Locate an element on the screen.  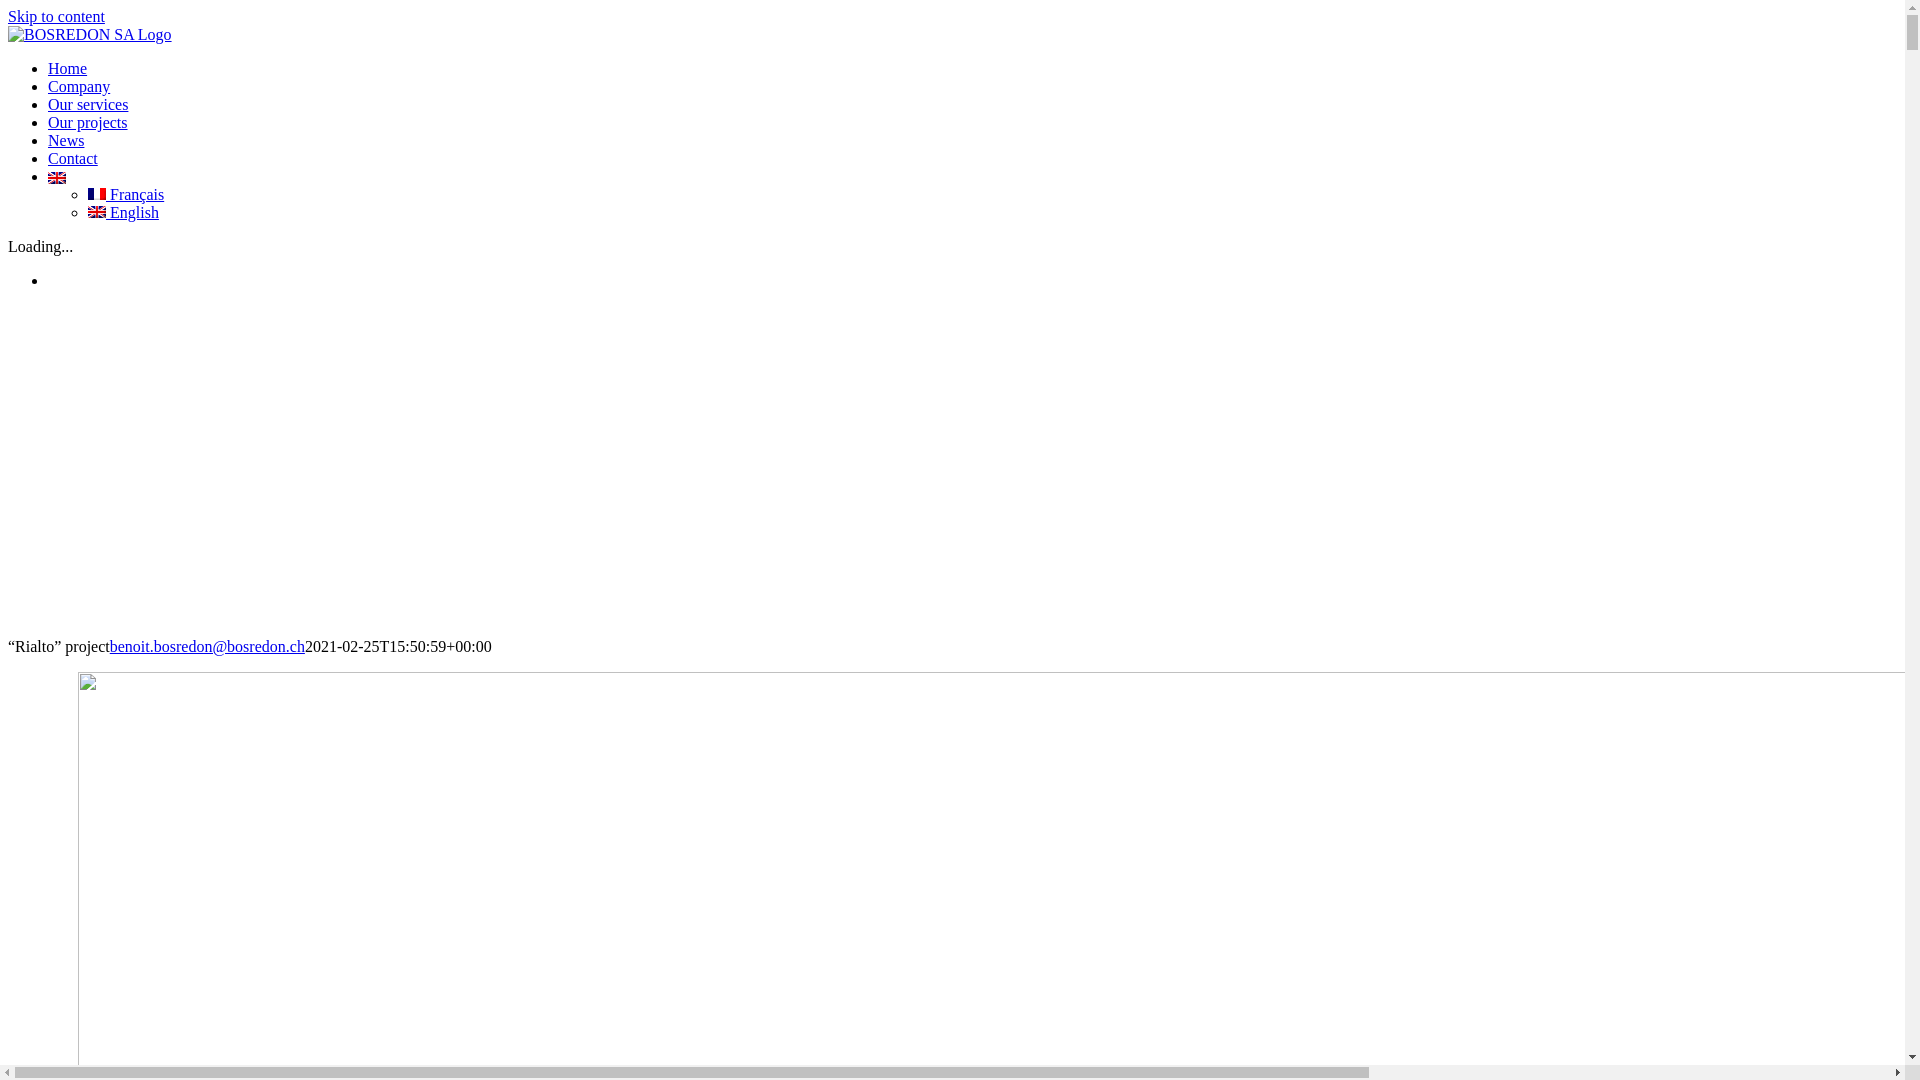
News is located at coordinates (66, 140).